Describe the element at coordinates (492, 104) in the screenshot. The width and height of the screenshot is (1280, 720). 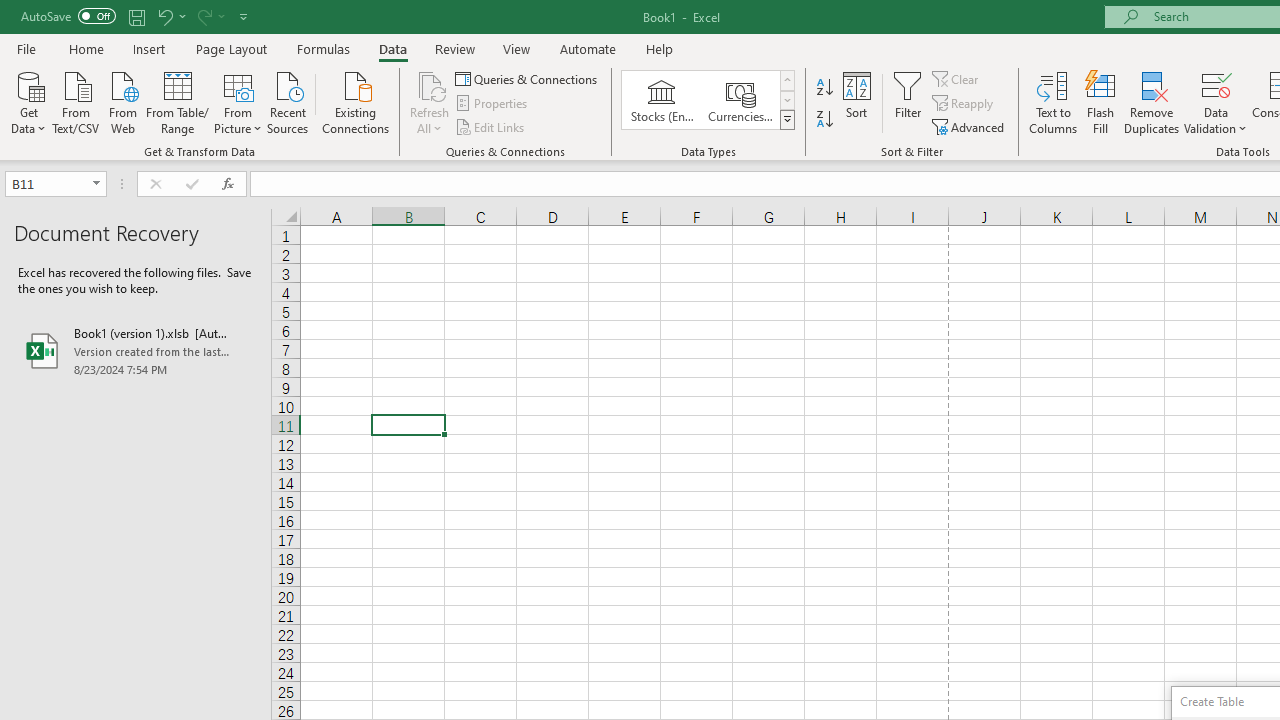
I see `Properties` at that location.